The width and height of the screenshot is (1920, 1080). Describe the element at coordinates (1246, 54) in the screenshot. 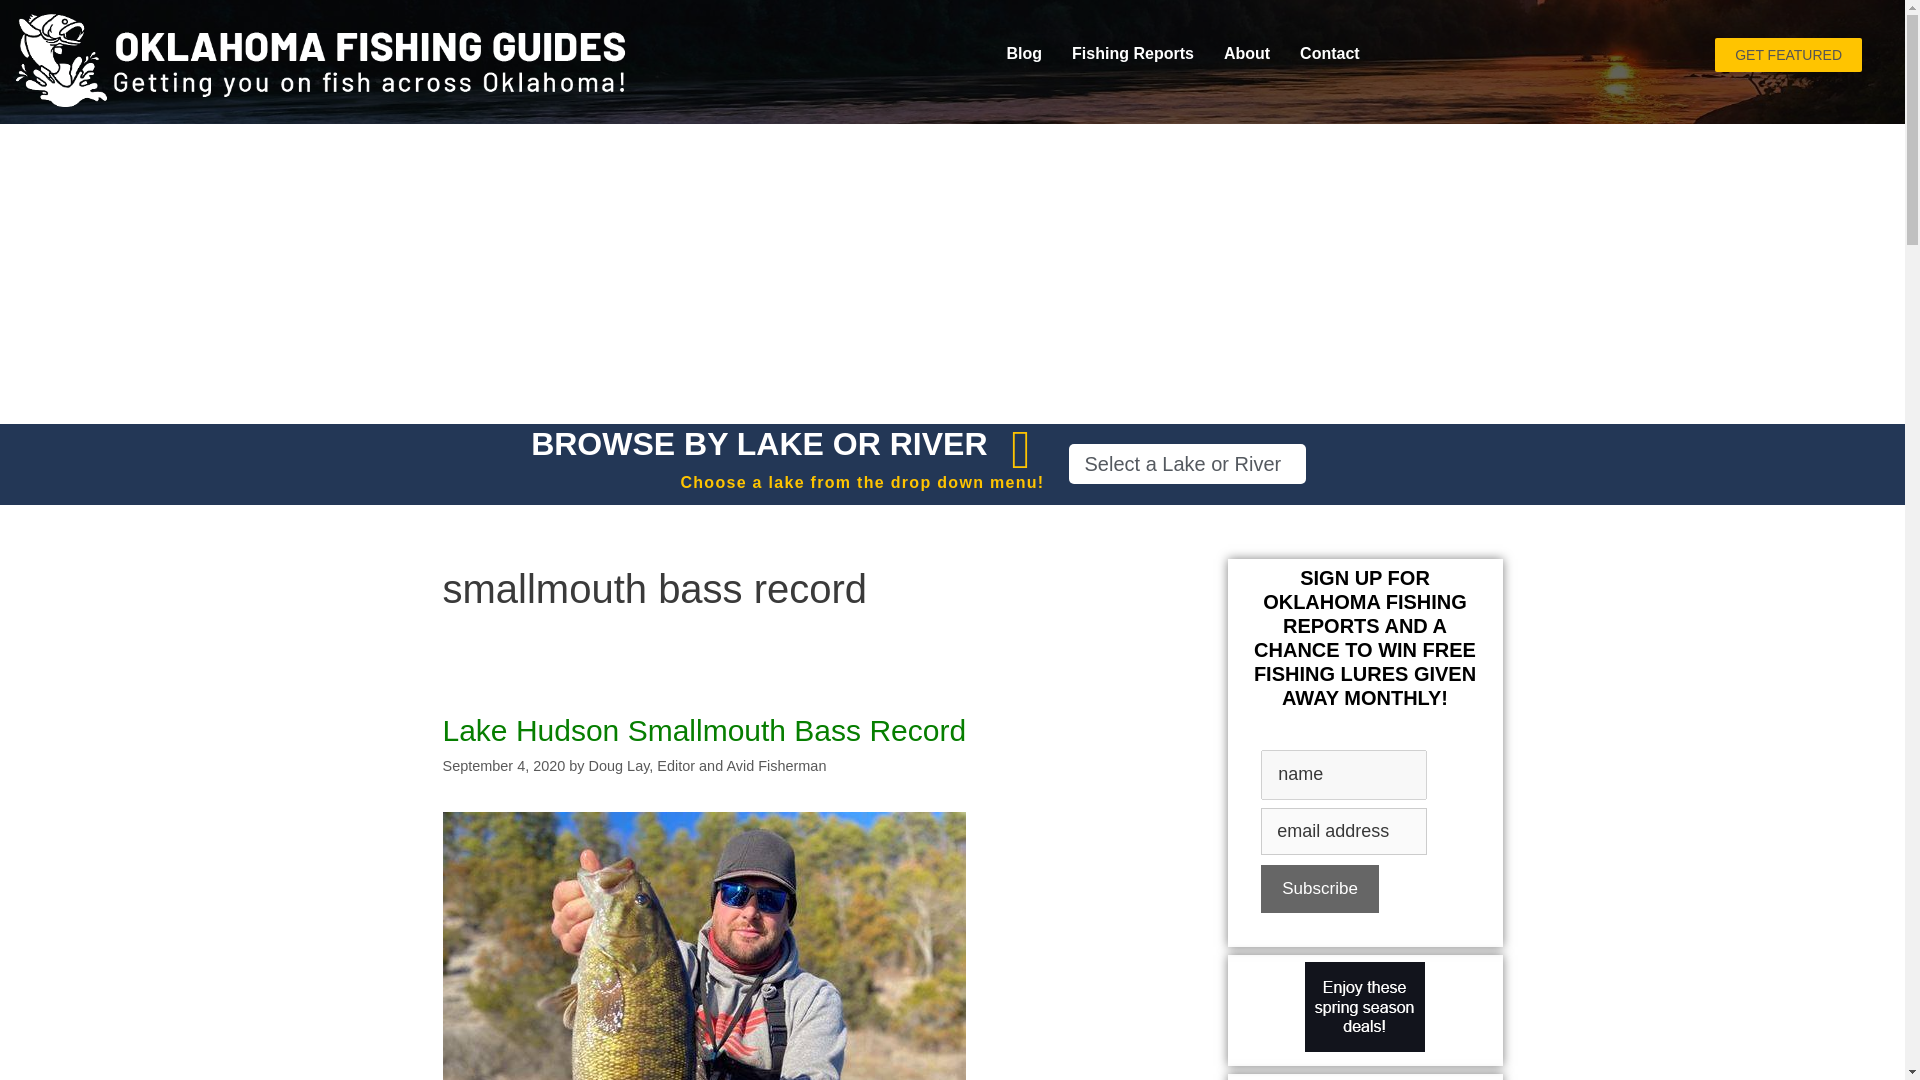

I see `About` at that location.